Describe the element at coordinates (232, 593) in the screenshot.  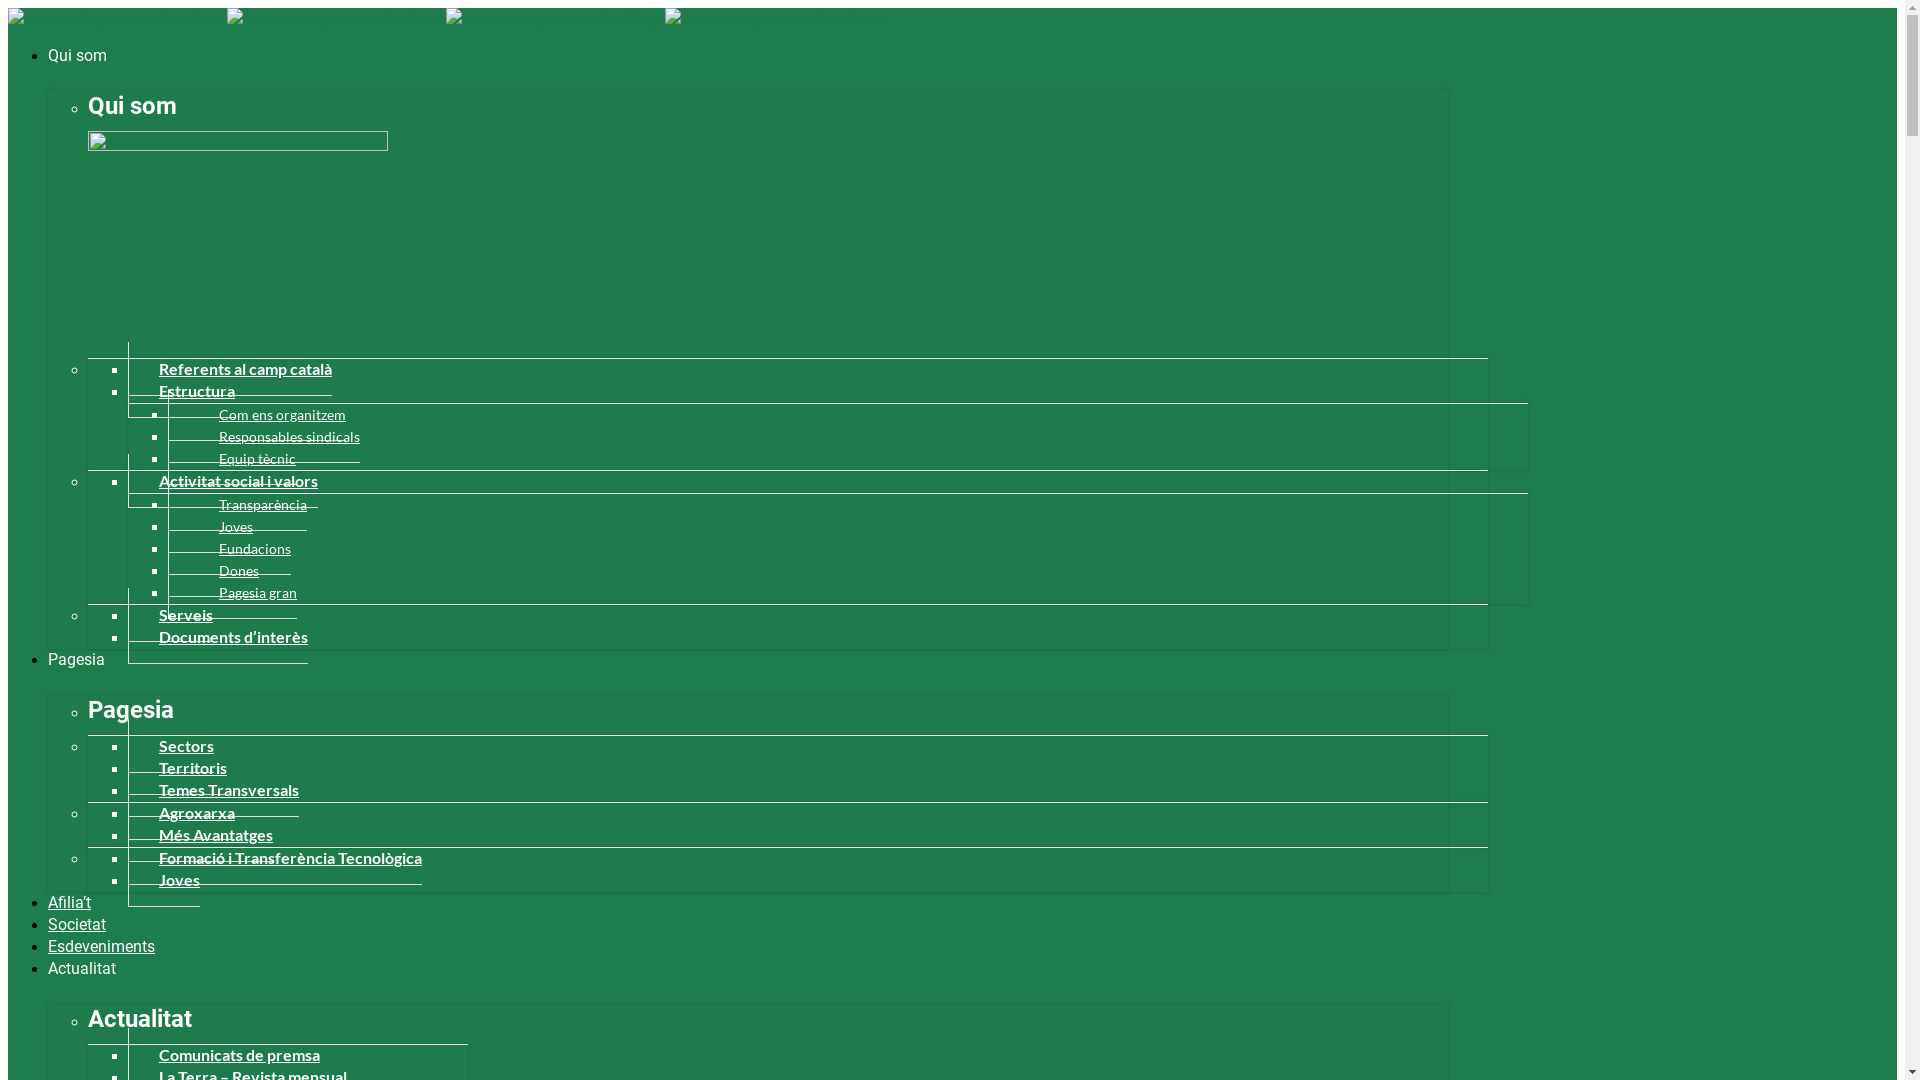
I see `Pagesia gran` at that location.